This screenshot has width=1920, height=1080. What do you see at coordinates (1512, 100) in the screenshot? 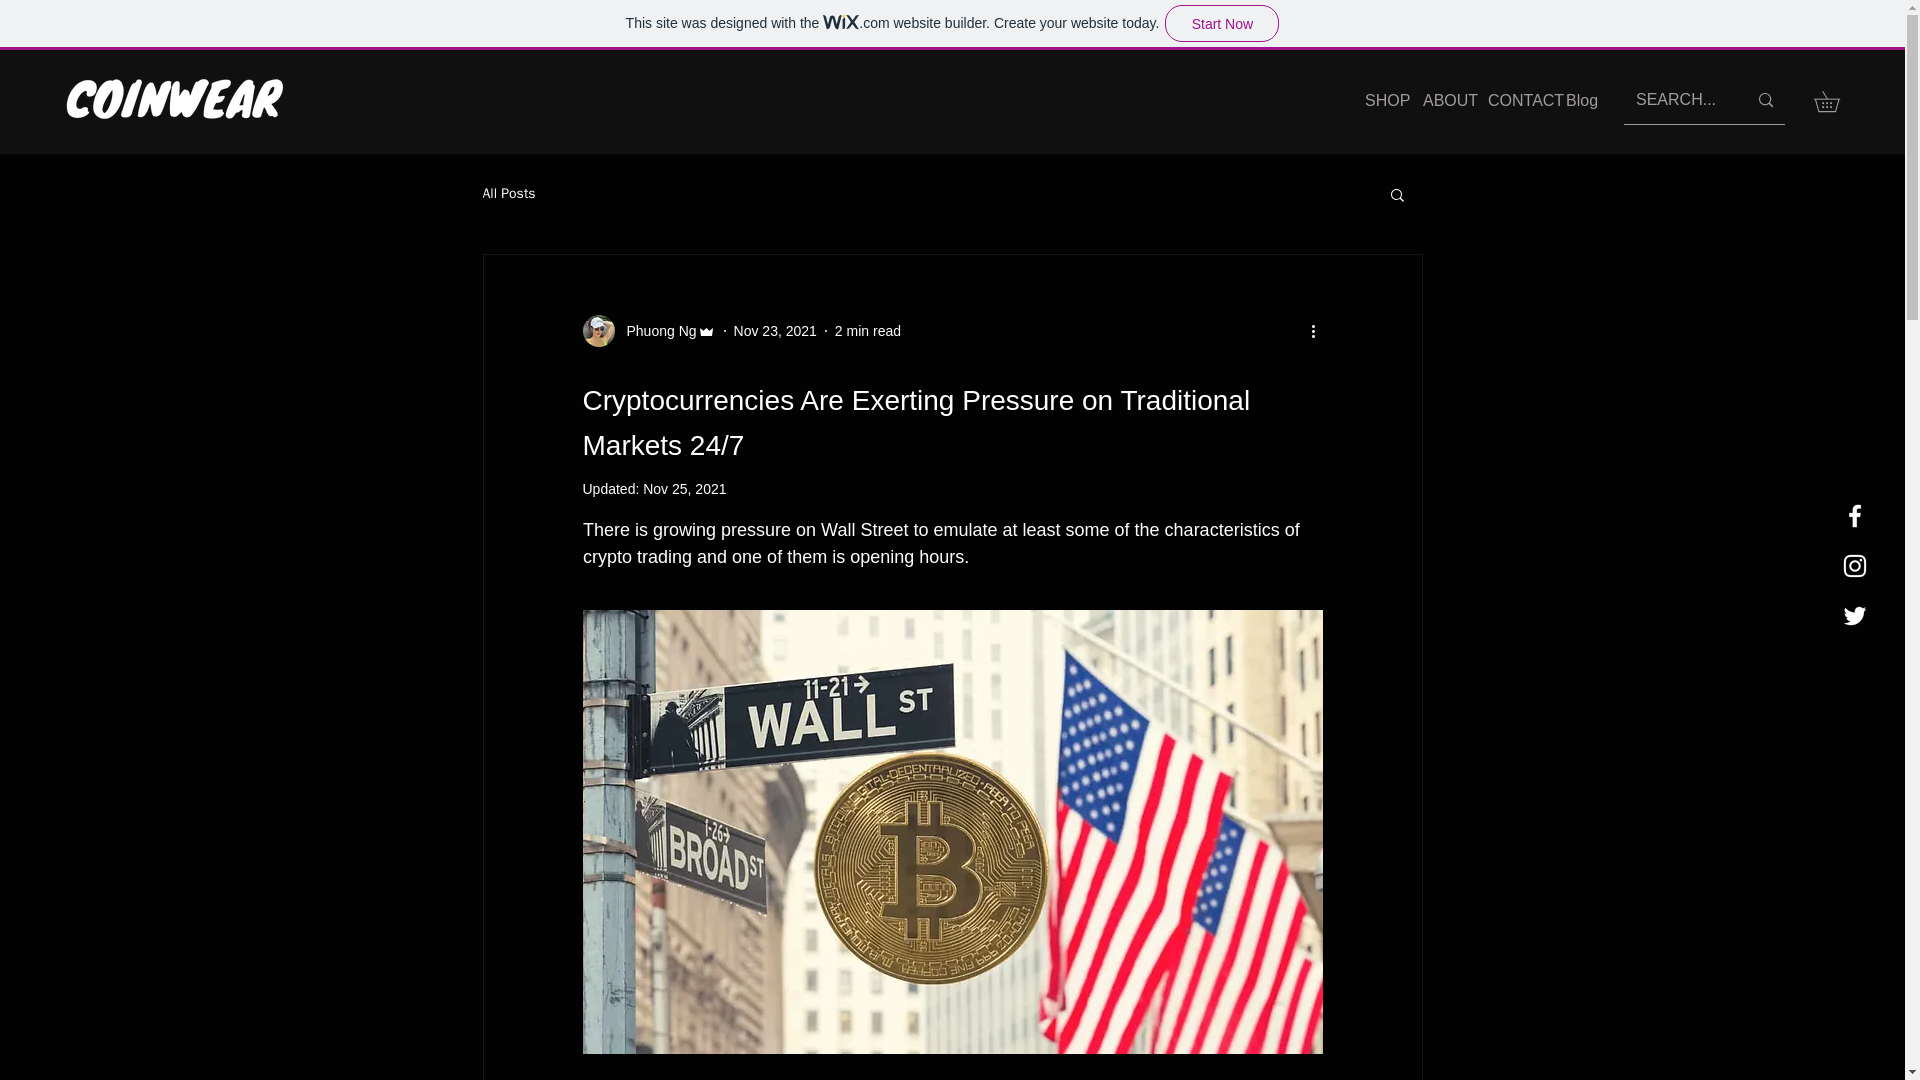
I see `CONTACT` at bounding box center [1512, 100].